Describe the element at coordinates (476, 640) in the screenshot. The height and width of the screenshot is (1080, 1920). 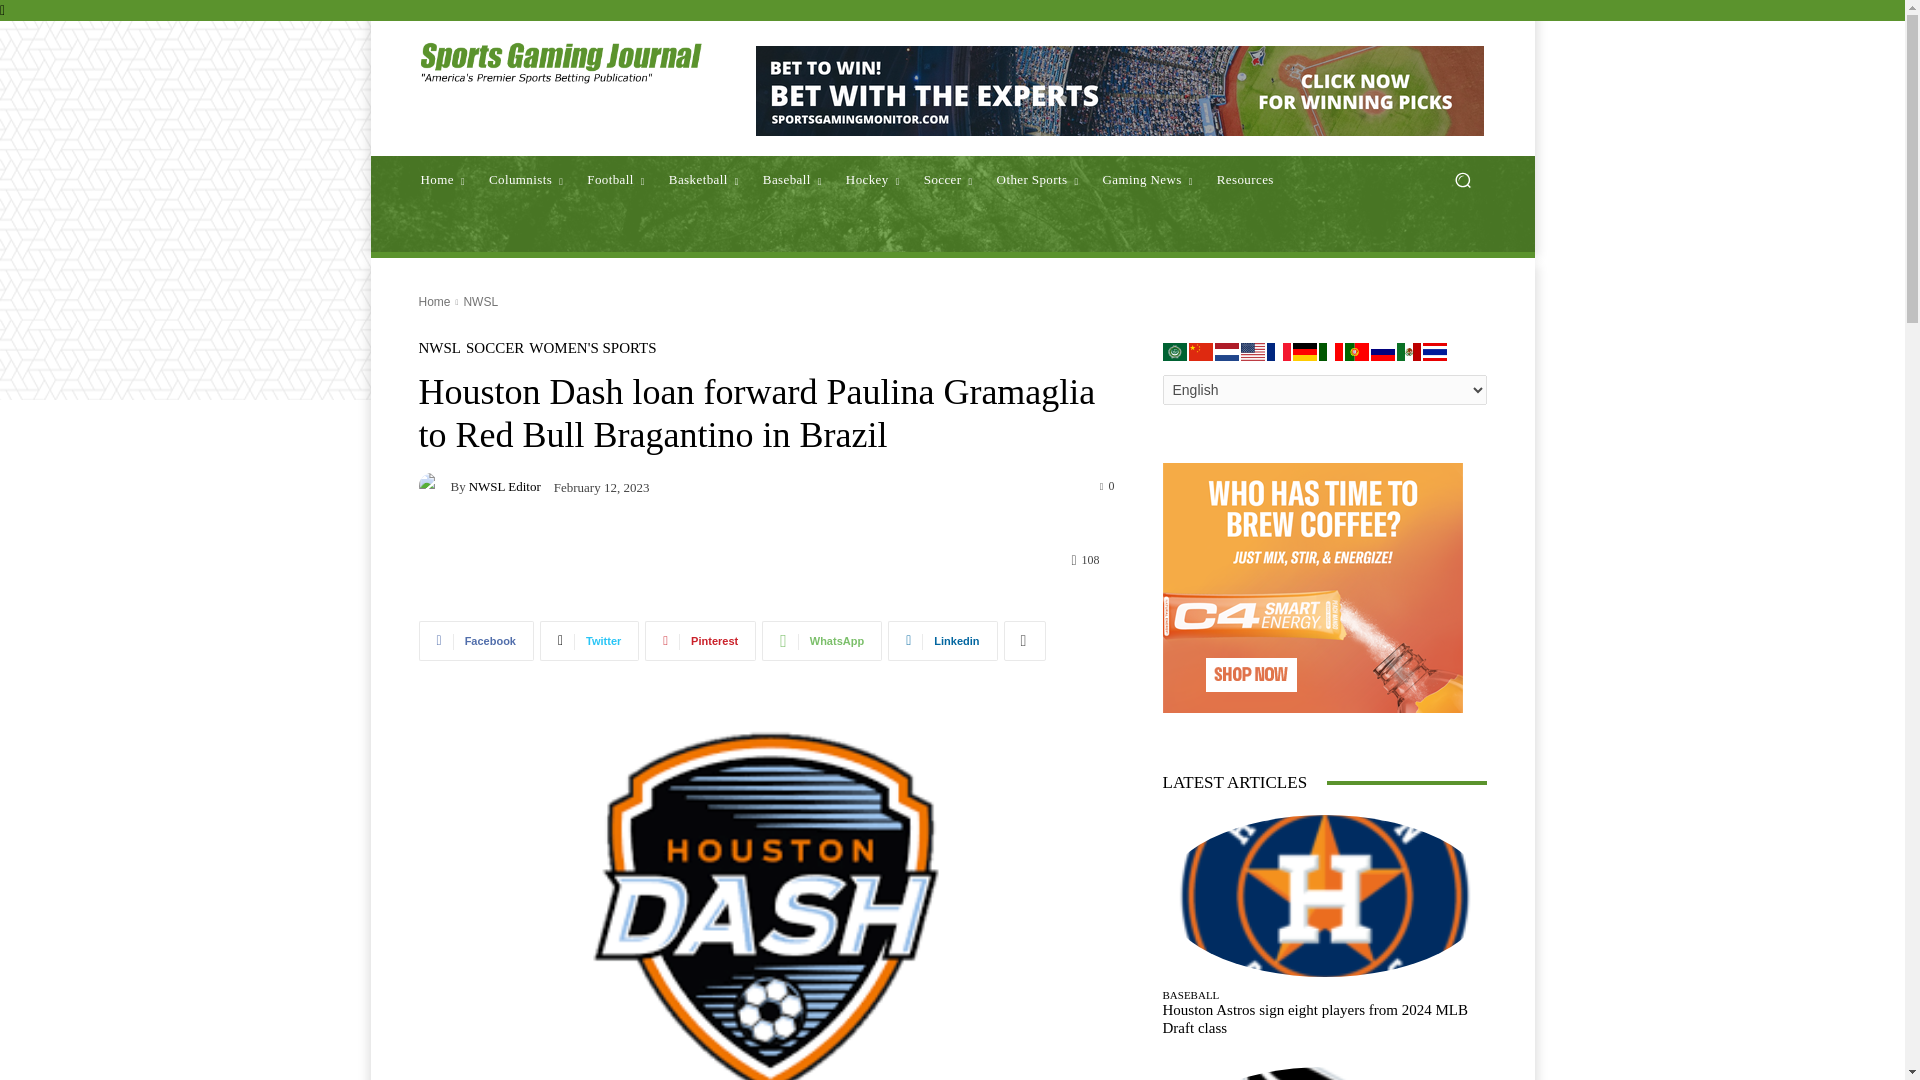
I see `Facebook` at that location.